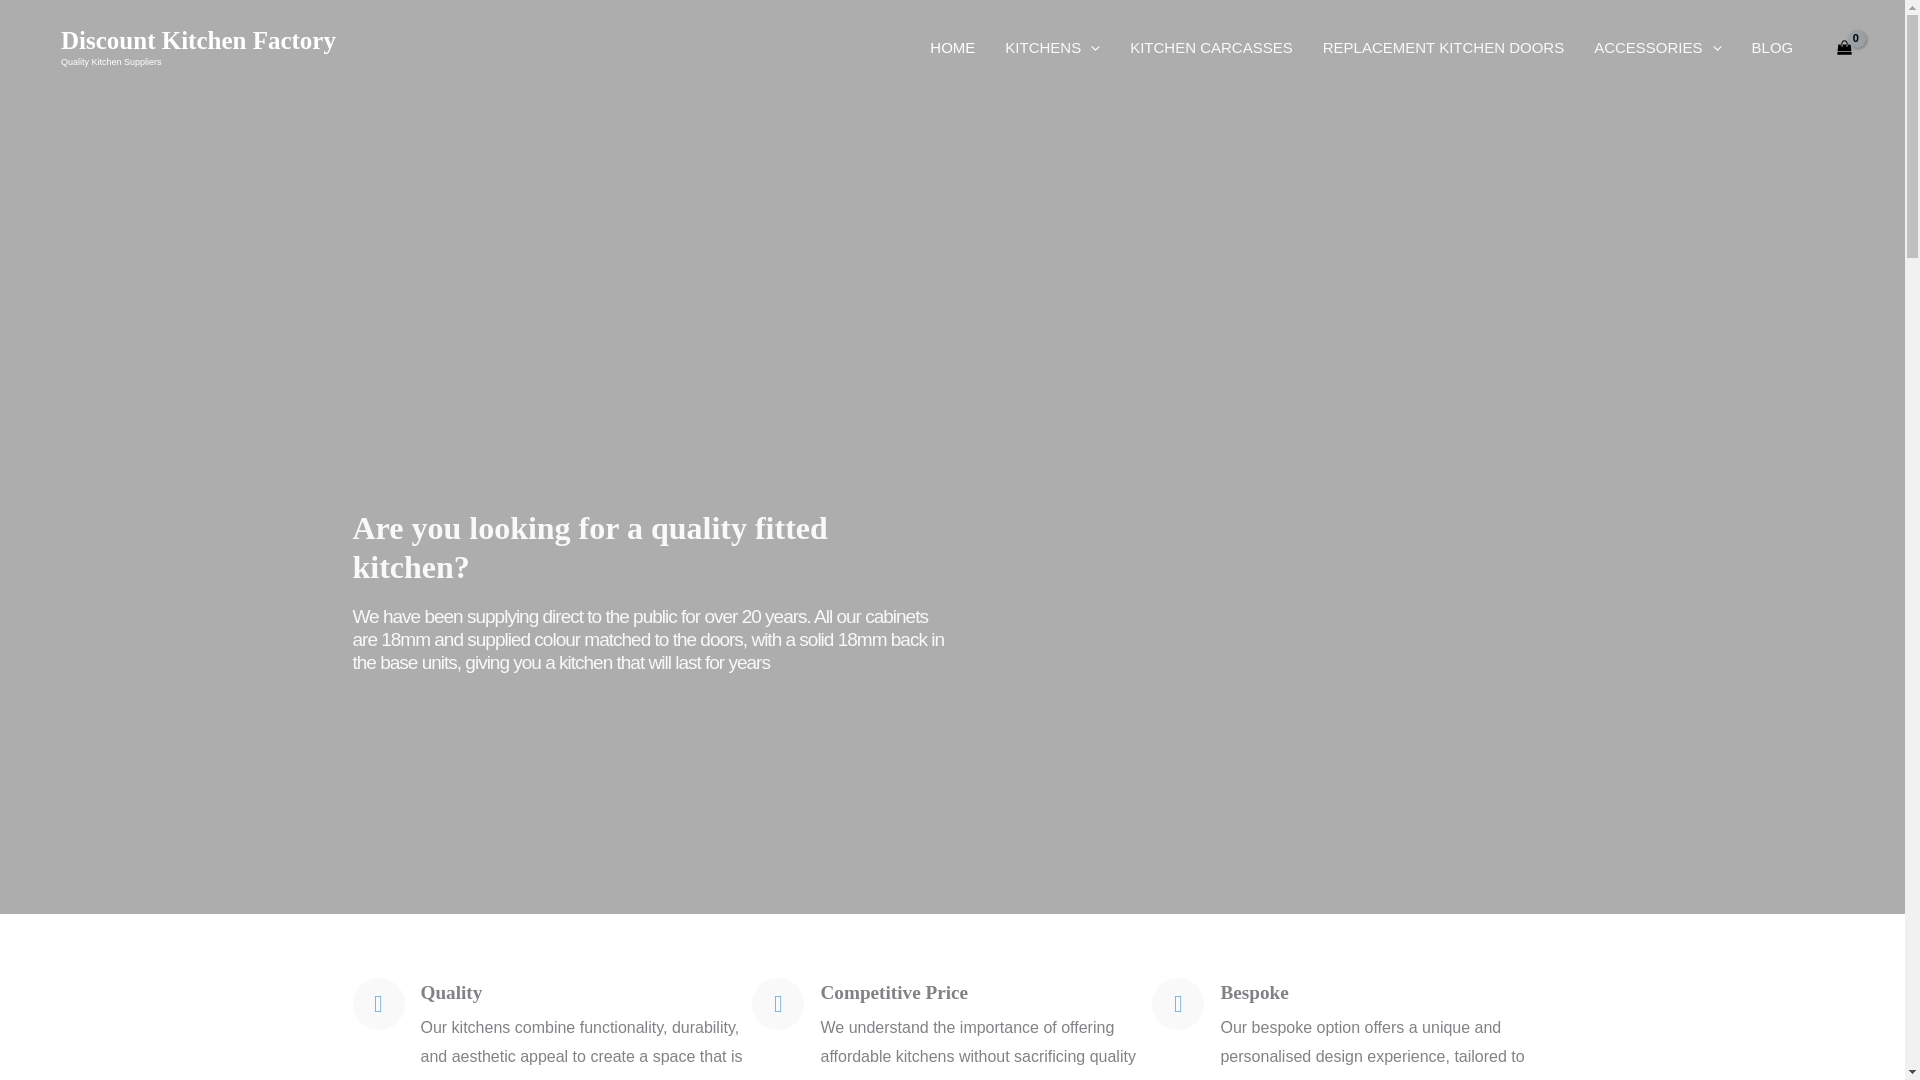 Image resolution: width=1920 pixels, height=1080 pixels. I want to click on KITCHENS, so click(1052, 48).